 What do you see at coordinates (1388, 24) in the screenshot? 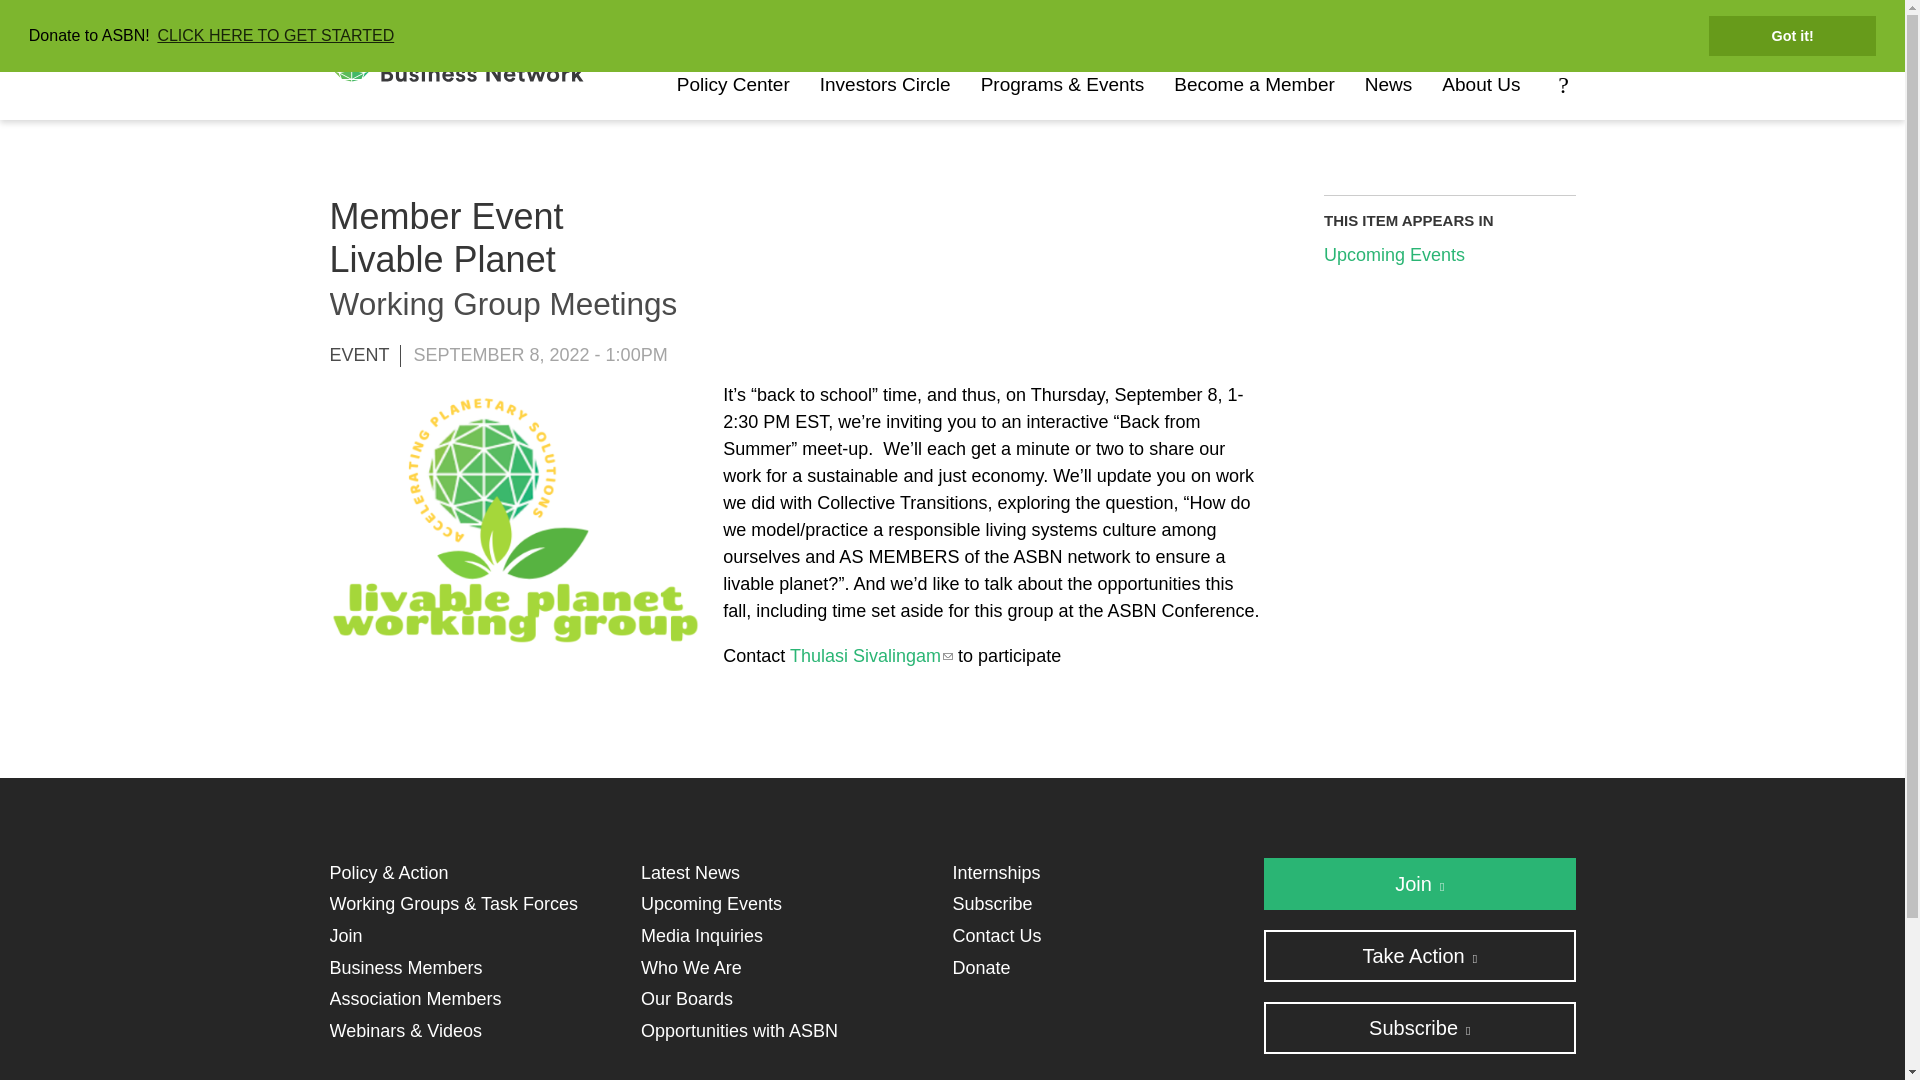
I see `Join` at bounding box center [1388, 24].